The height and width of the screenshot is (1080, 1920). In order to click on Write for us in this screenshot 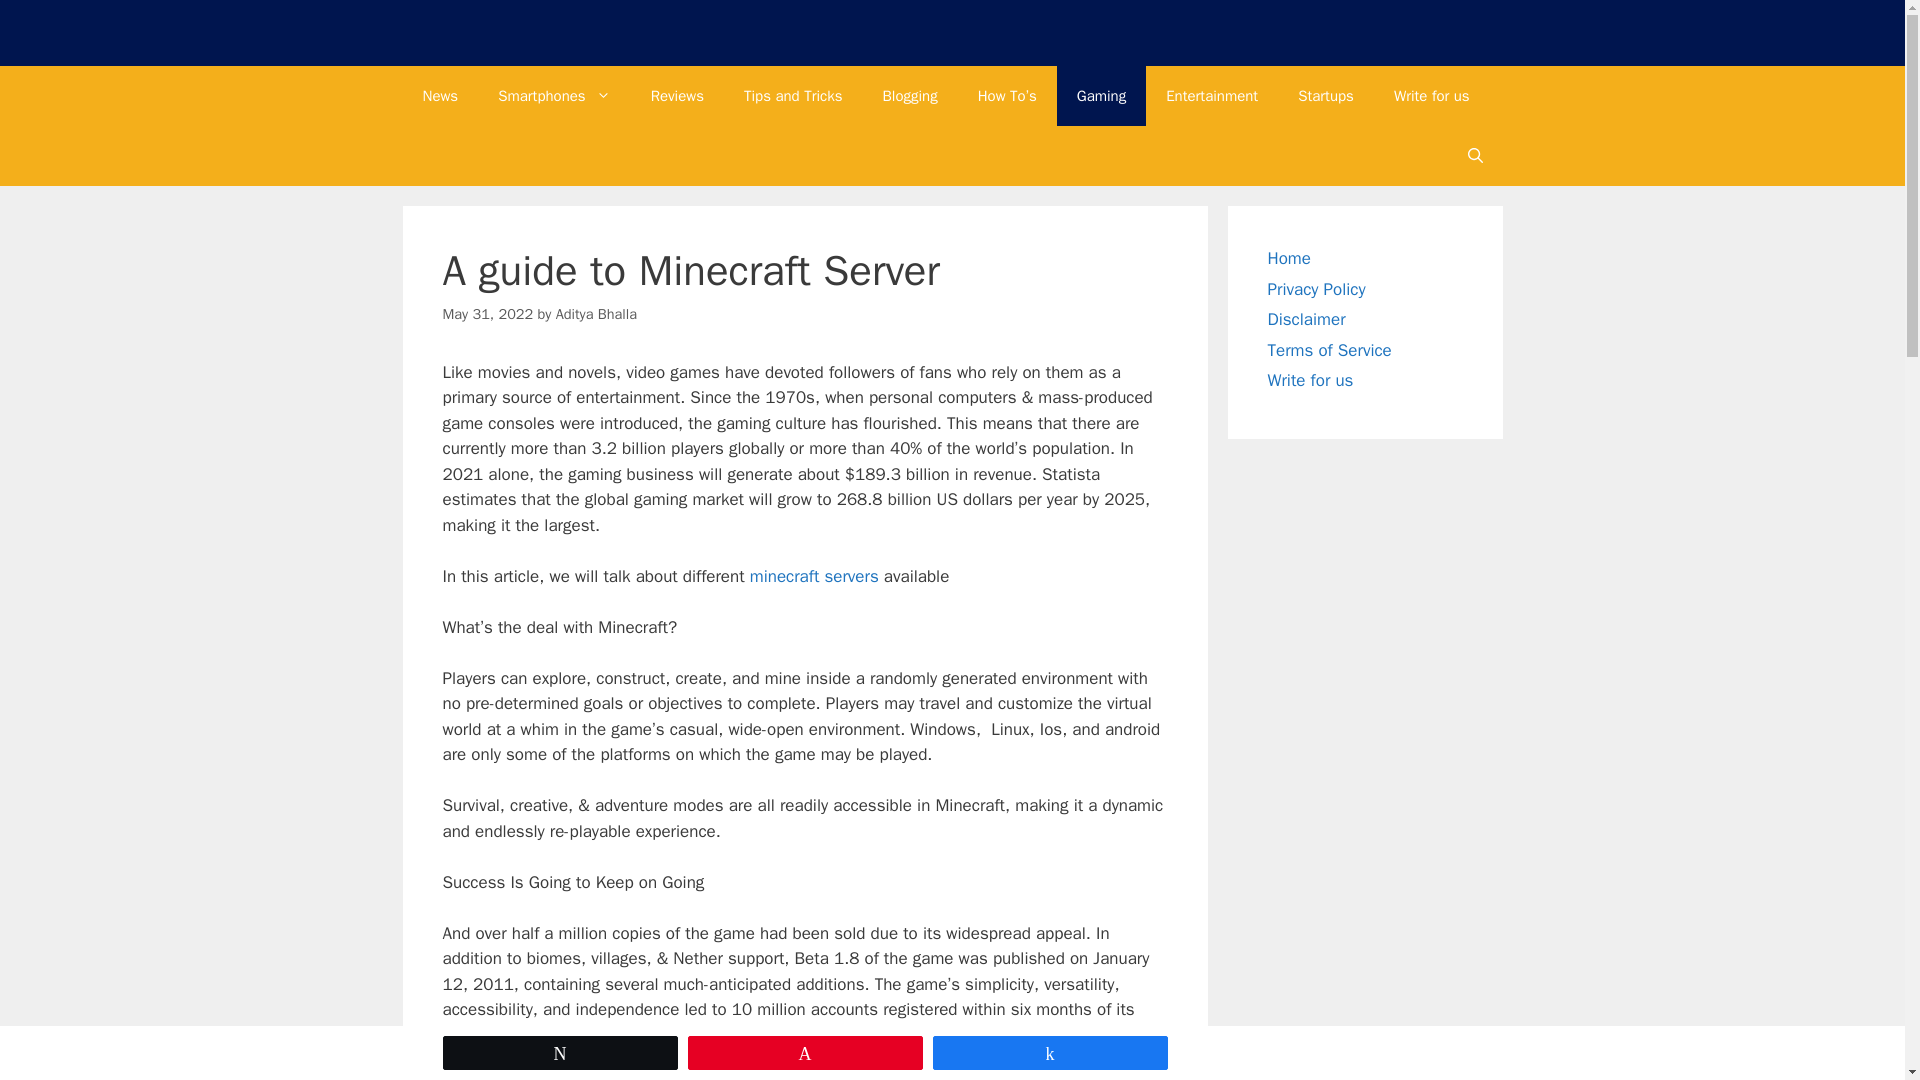, I will do `click(1432, 96)`.